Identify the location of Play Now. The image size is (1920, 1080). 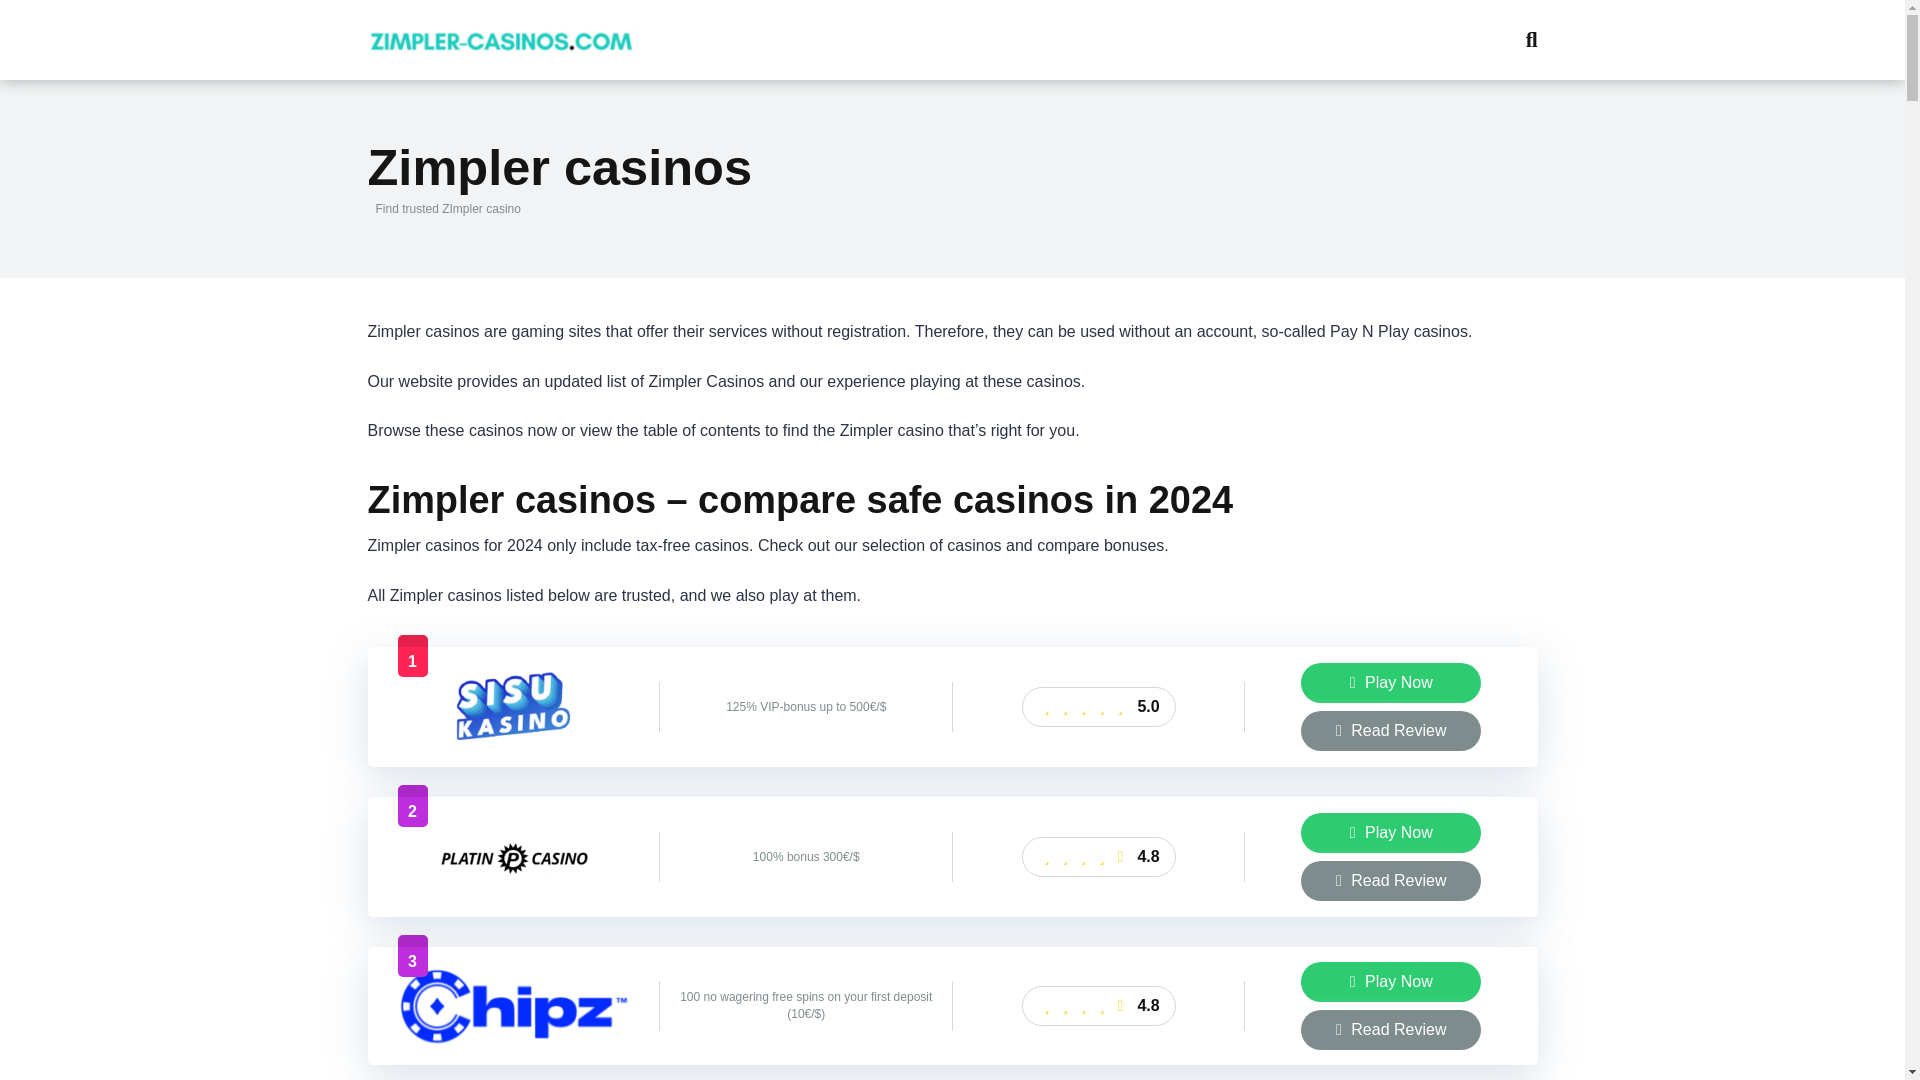
(1390, 982).